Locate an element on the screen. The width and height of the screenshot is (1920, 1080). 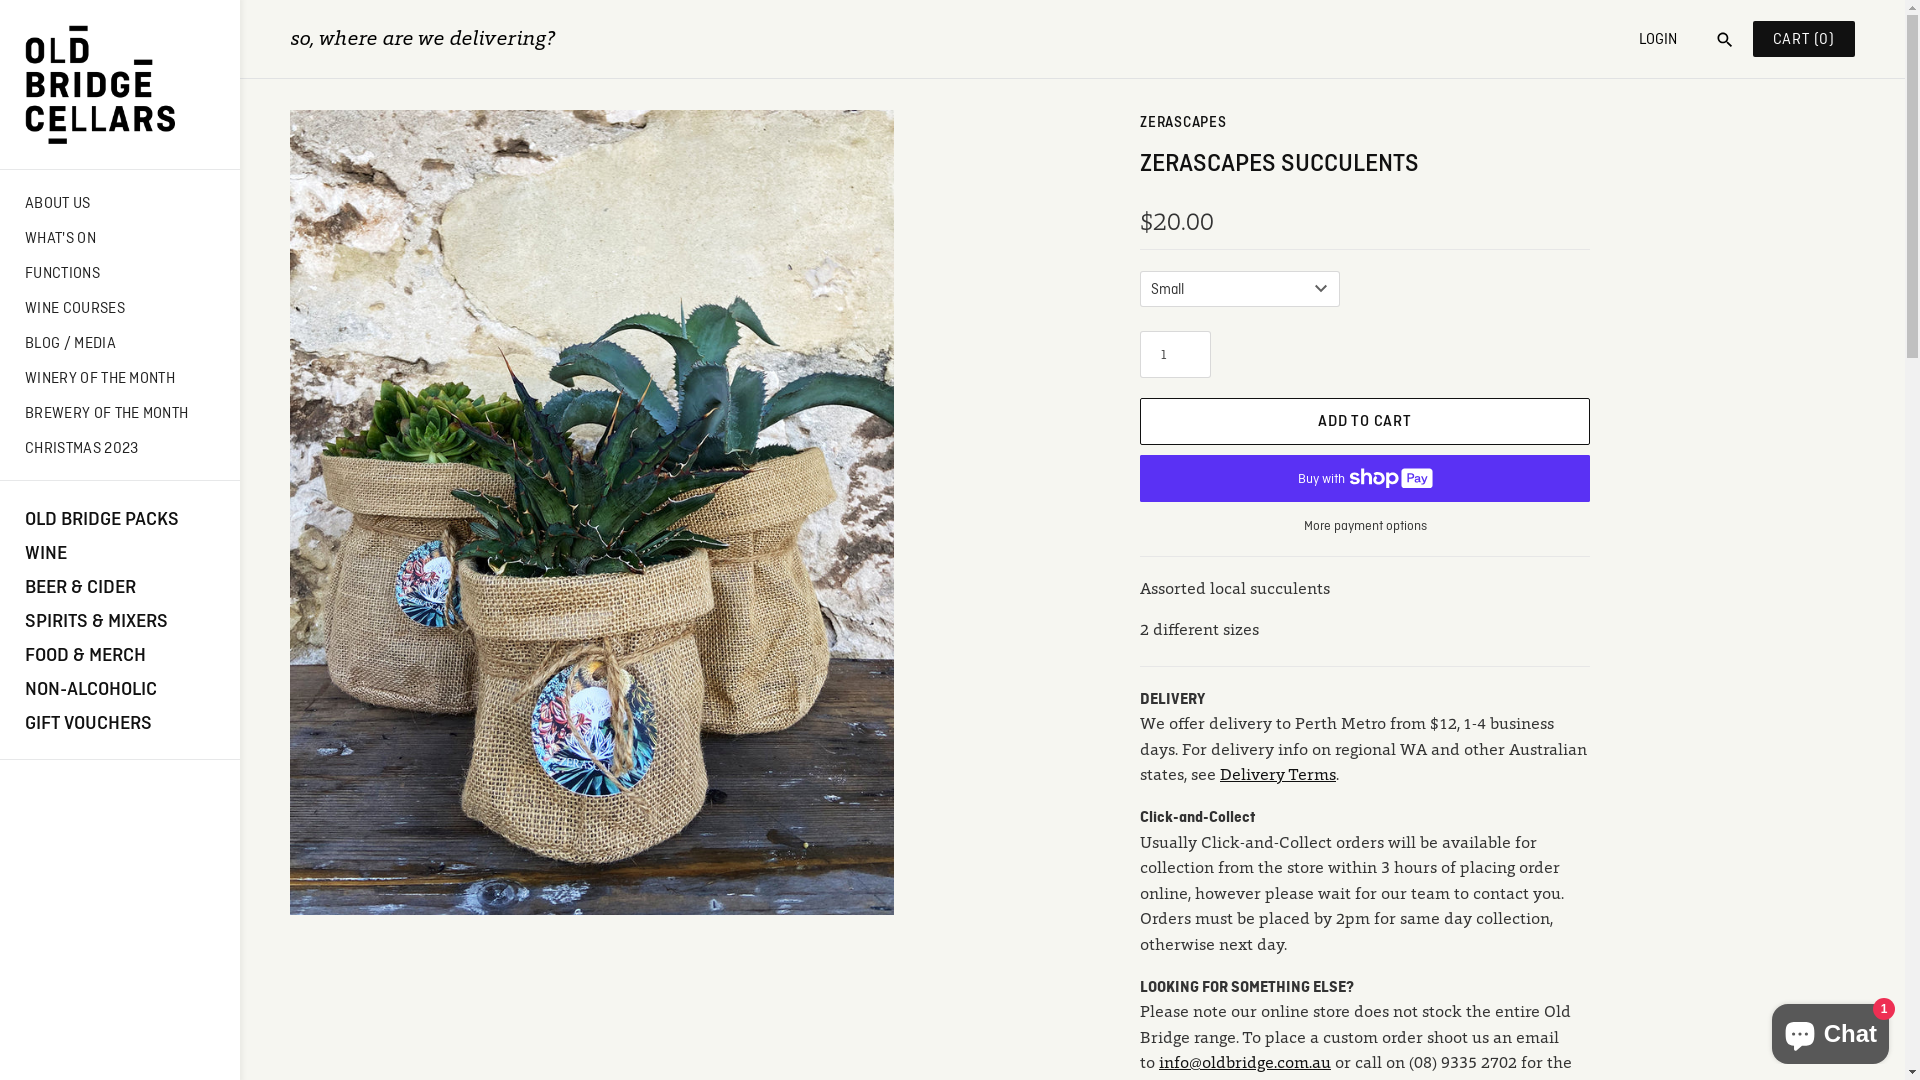
Delivery Terms is located at coordinates (1278, 776).